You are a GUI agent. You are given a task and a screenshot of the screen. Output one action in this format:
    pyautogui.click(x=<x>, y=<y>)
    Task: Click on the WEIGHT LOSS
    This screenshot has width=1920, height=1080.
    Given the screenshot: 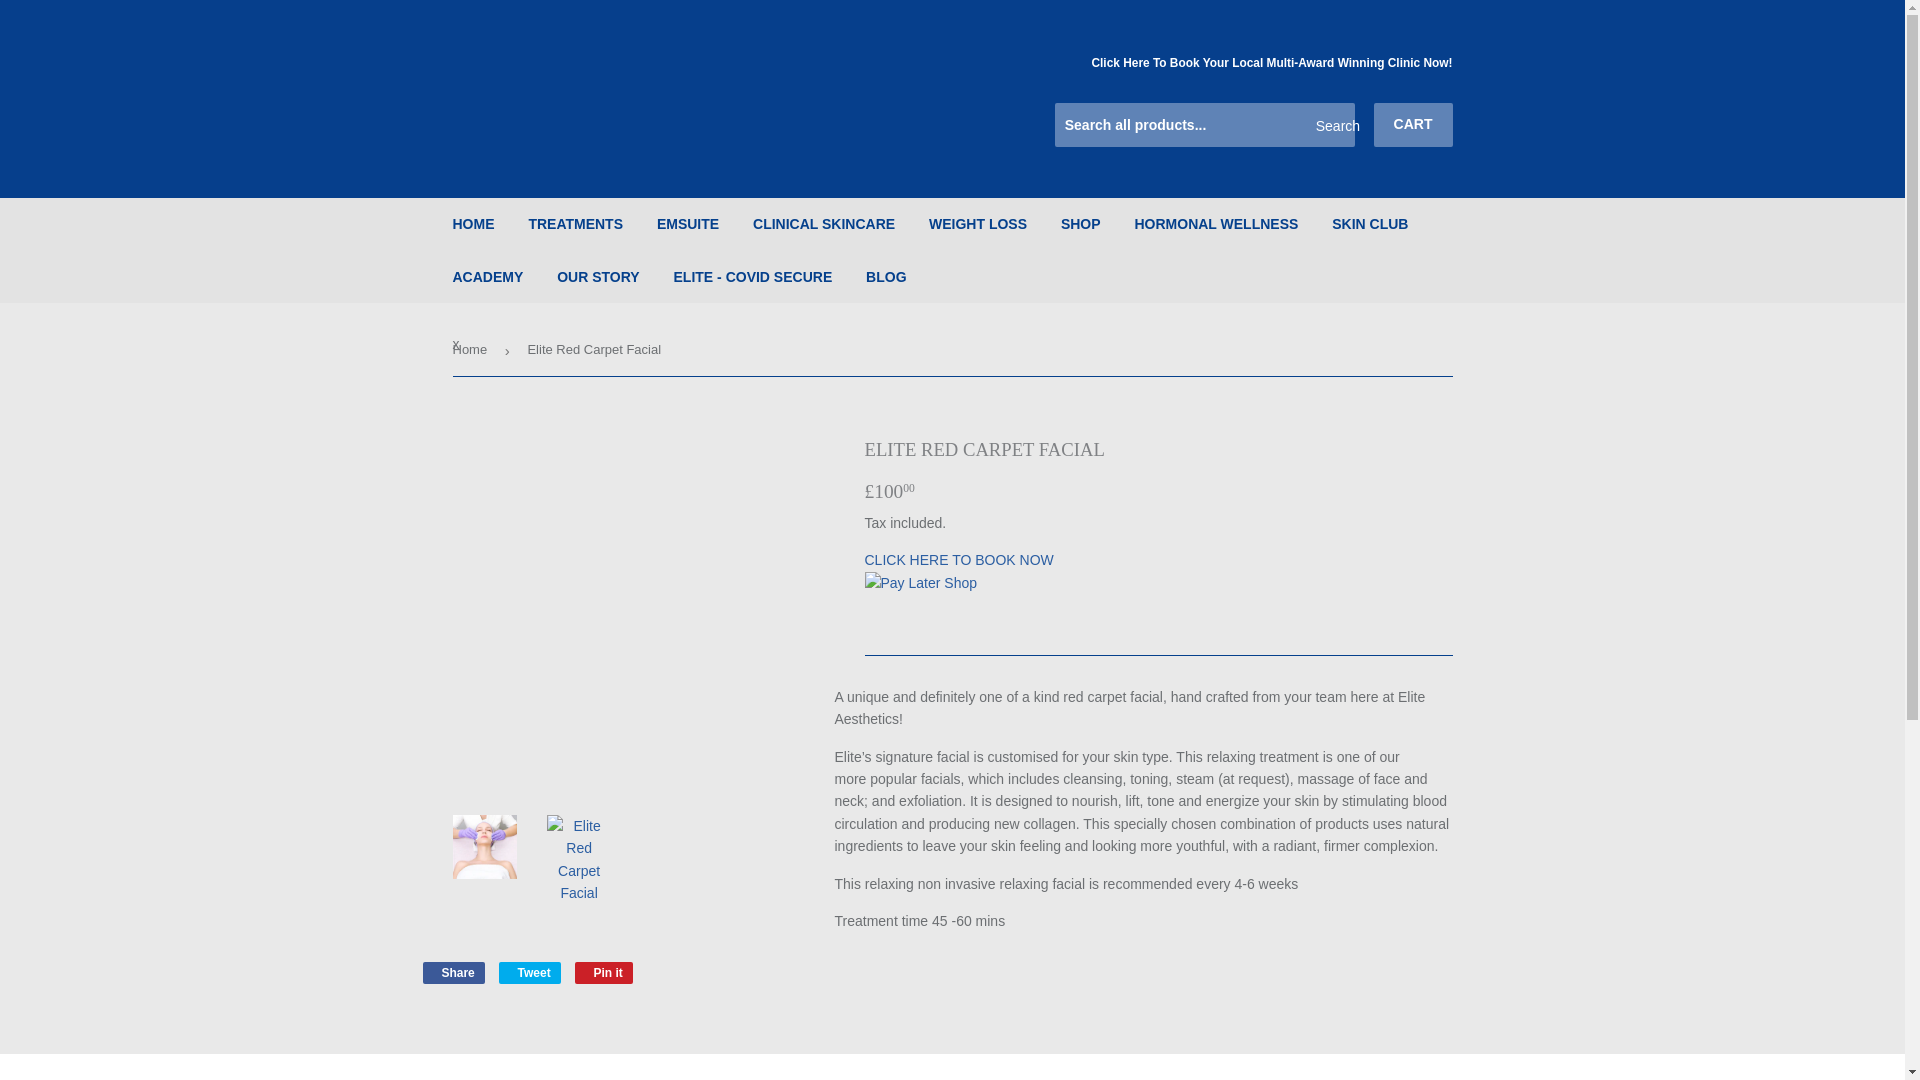 What is the action you would take?
    pyautogui.click(x=978, y=223)
    